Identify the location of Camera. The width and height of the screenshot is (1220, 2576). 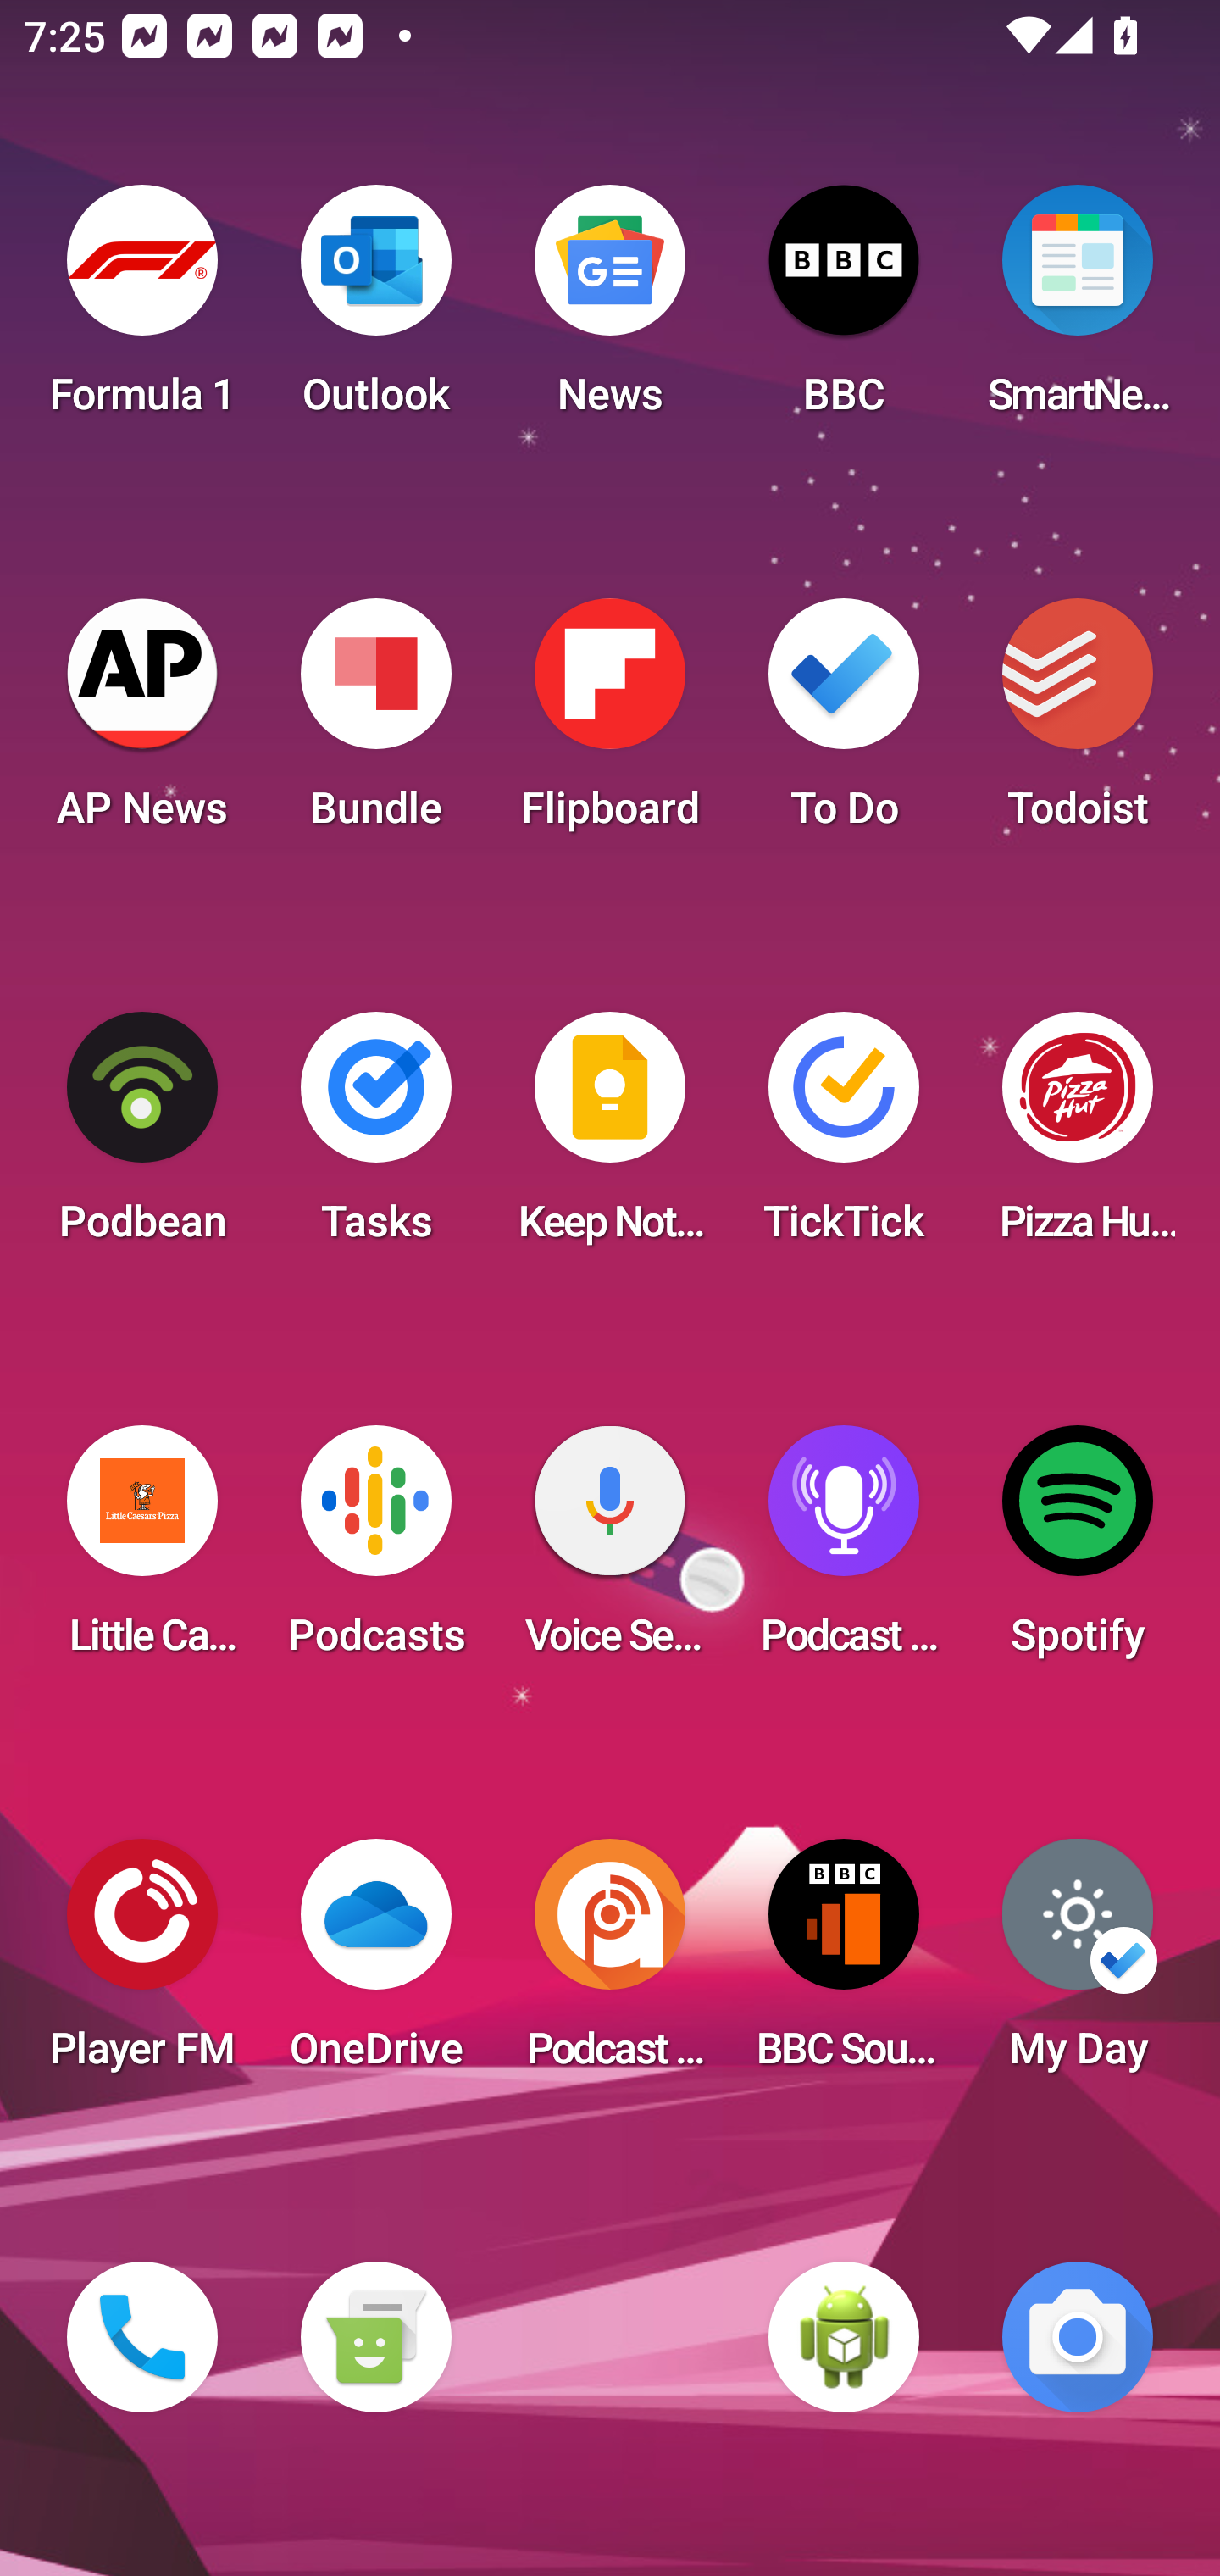
(1078, 2337).